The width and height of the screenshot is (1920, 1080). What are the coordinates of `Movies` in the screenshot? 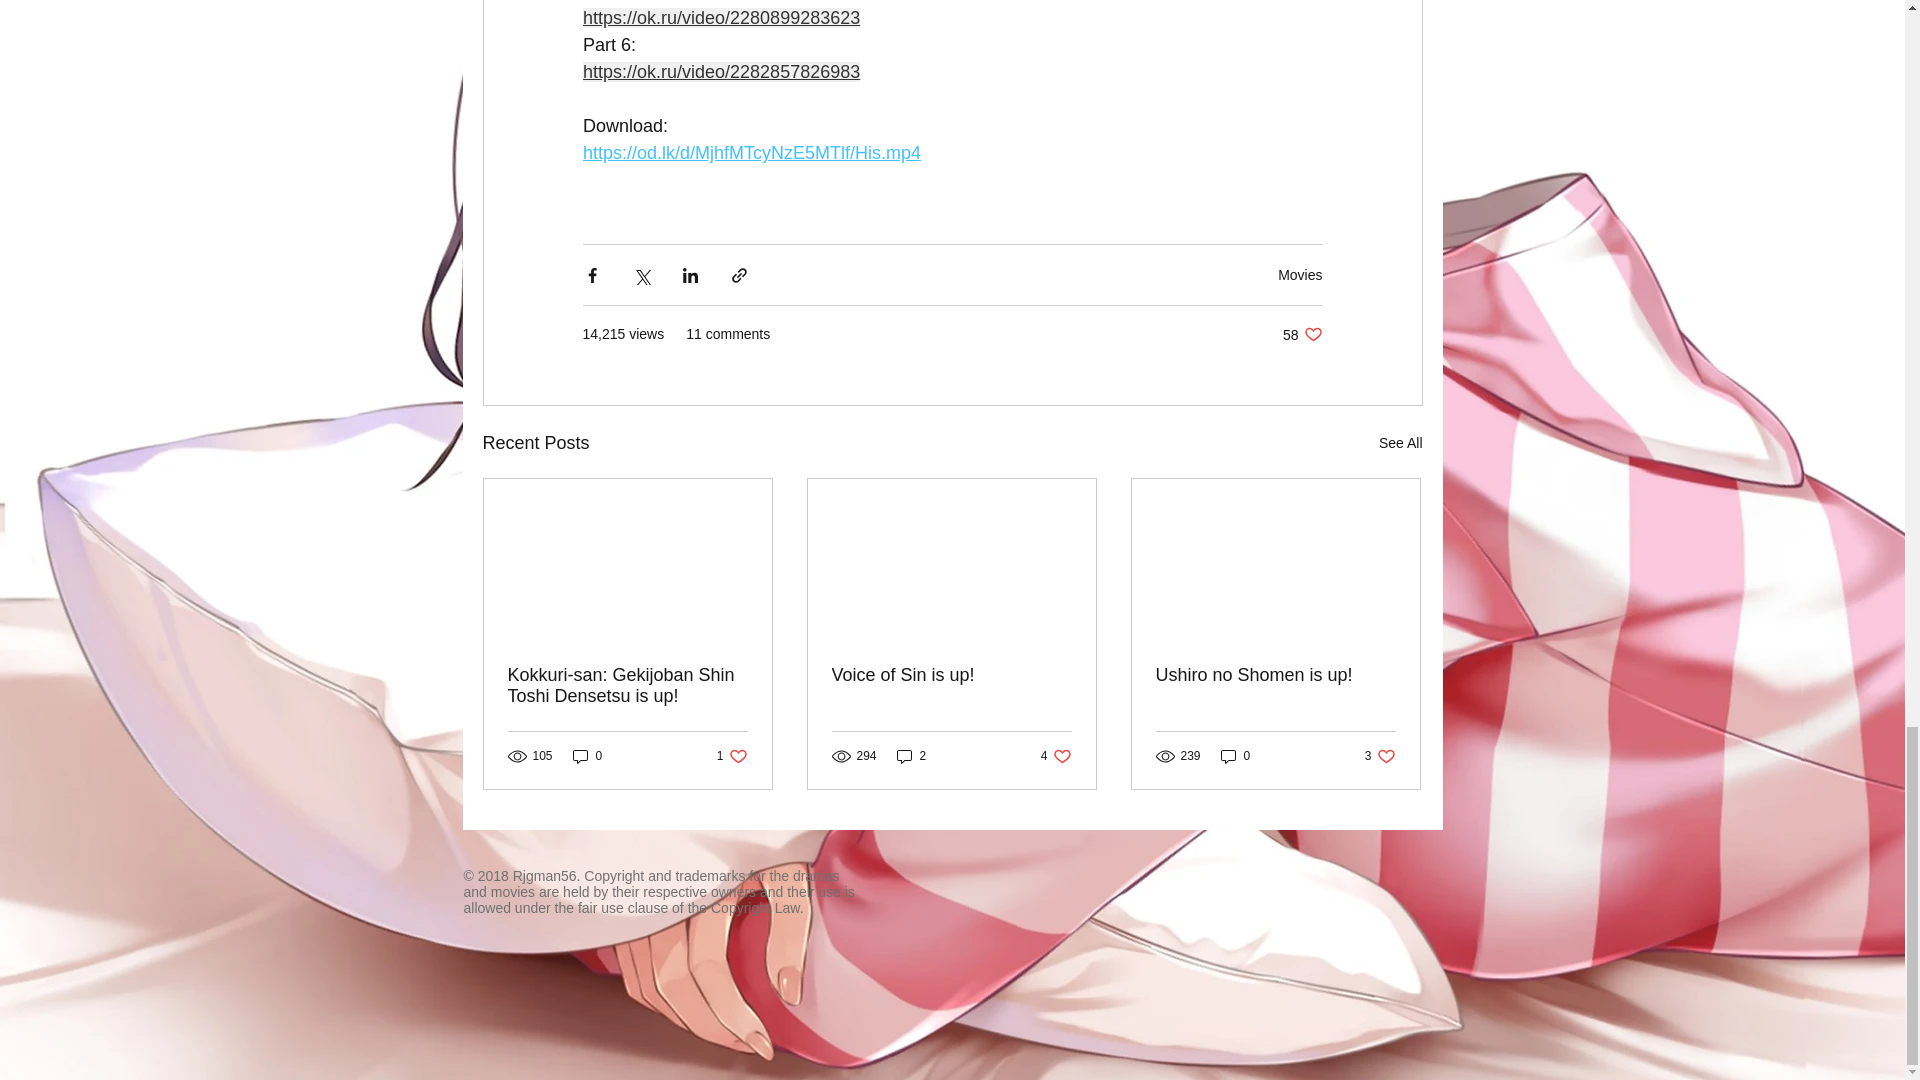 It's located at (732, 756).